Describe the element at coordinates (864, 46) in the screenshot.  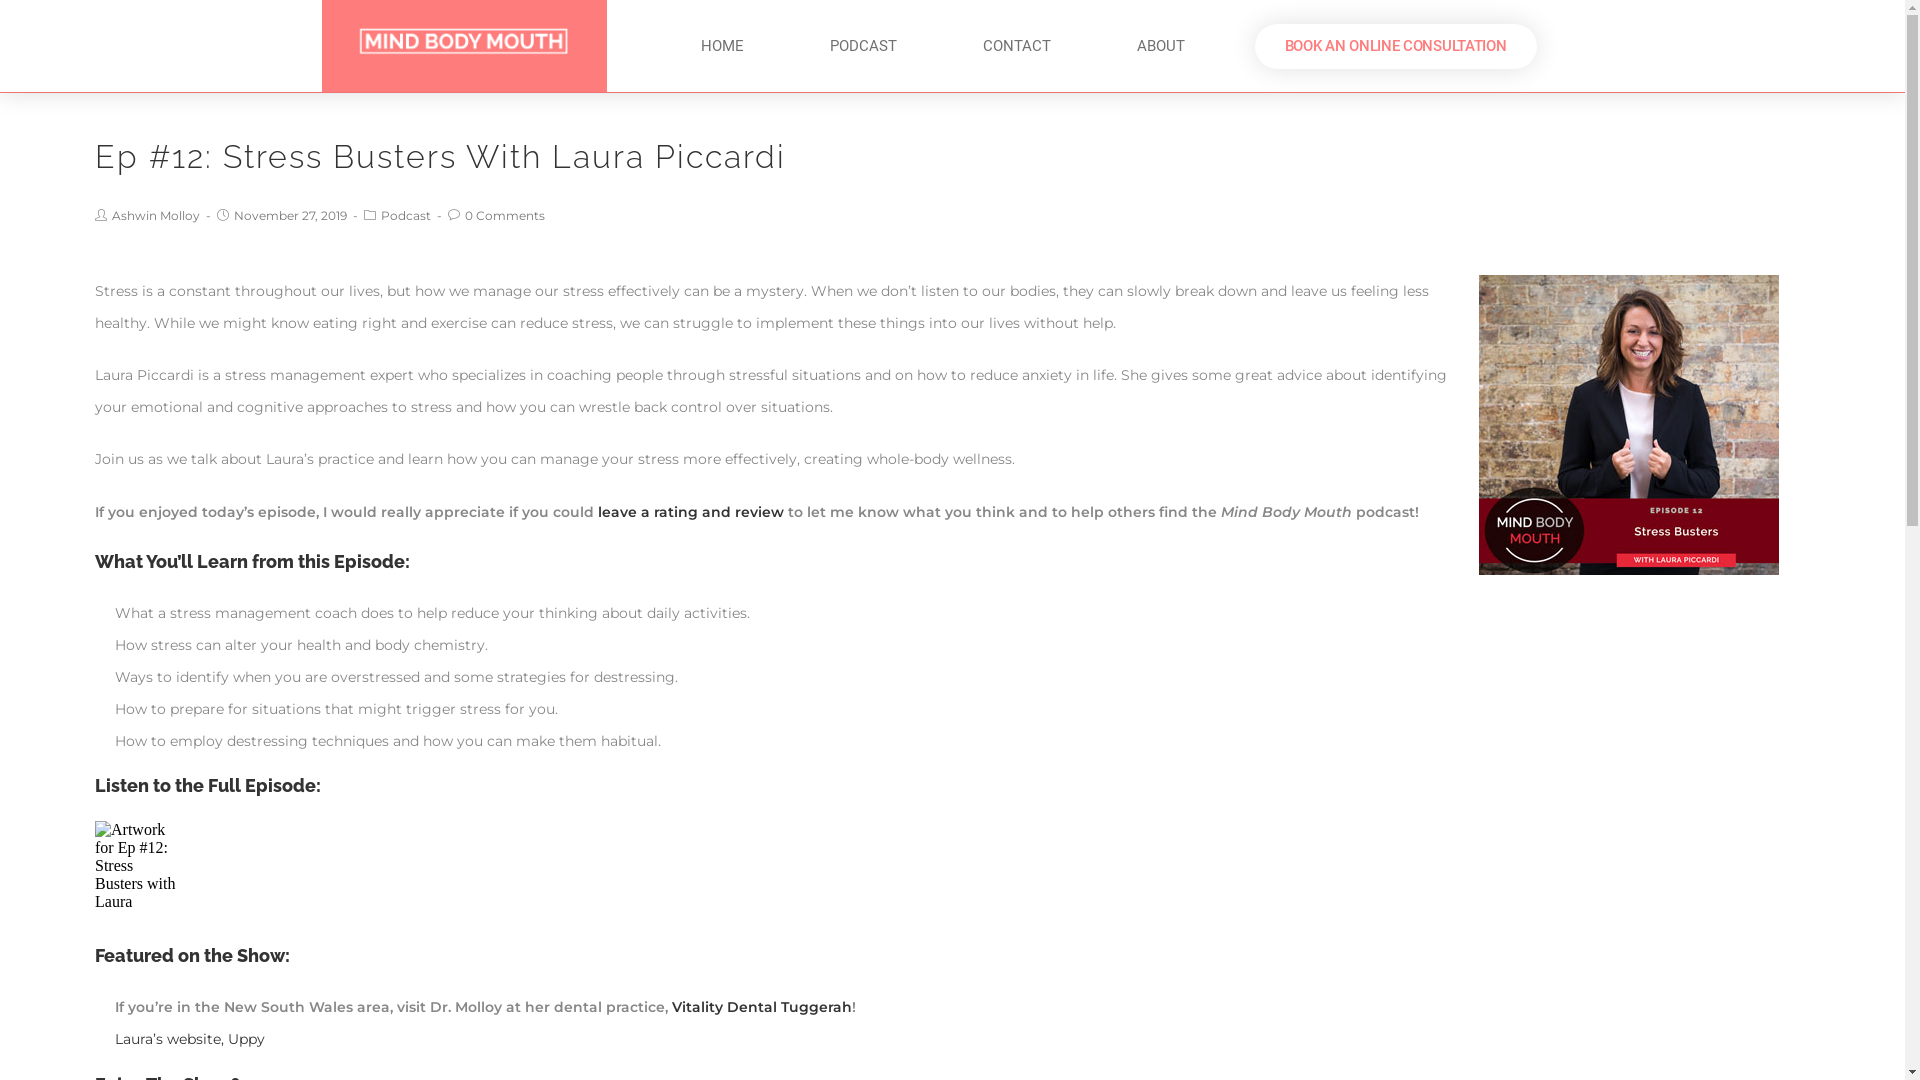
I see `PODCAST` at that location.